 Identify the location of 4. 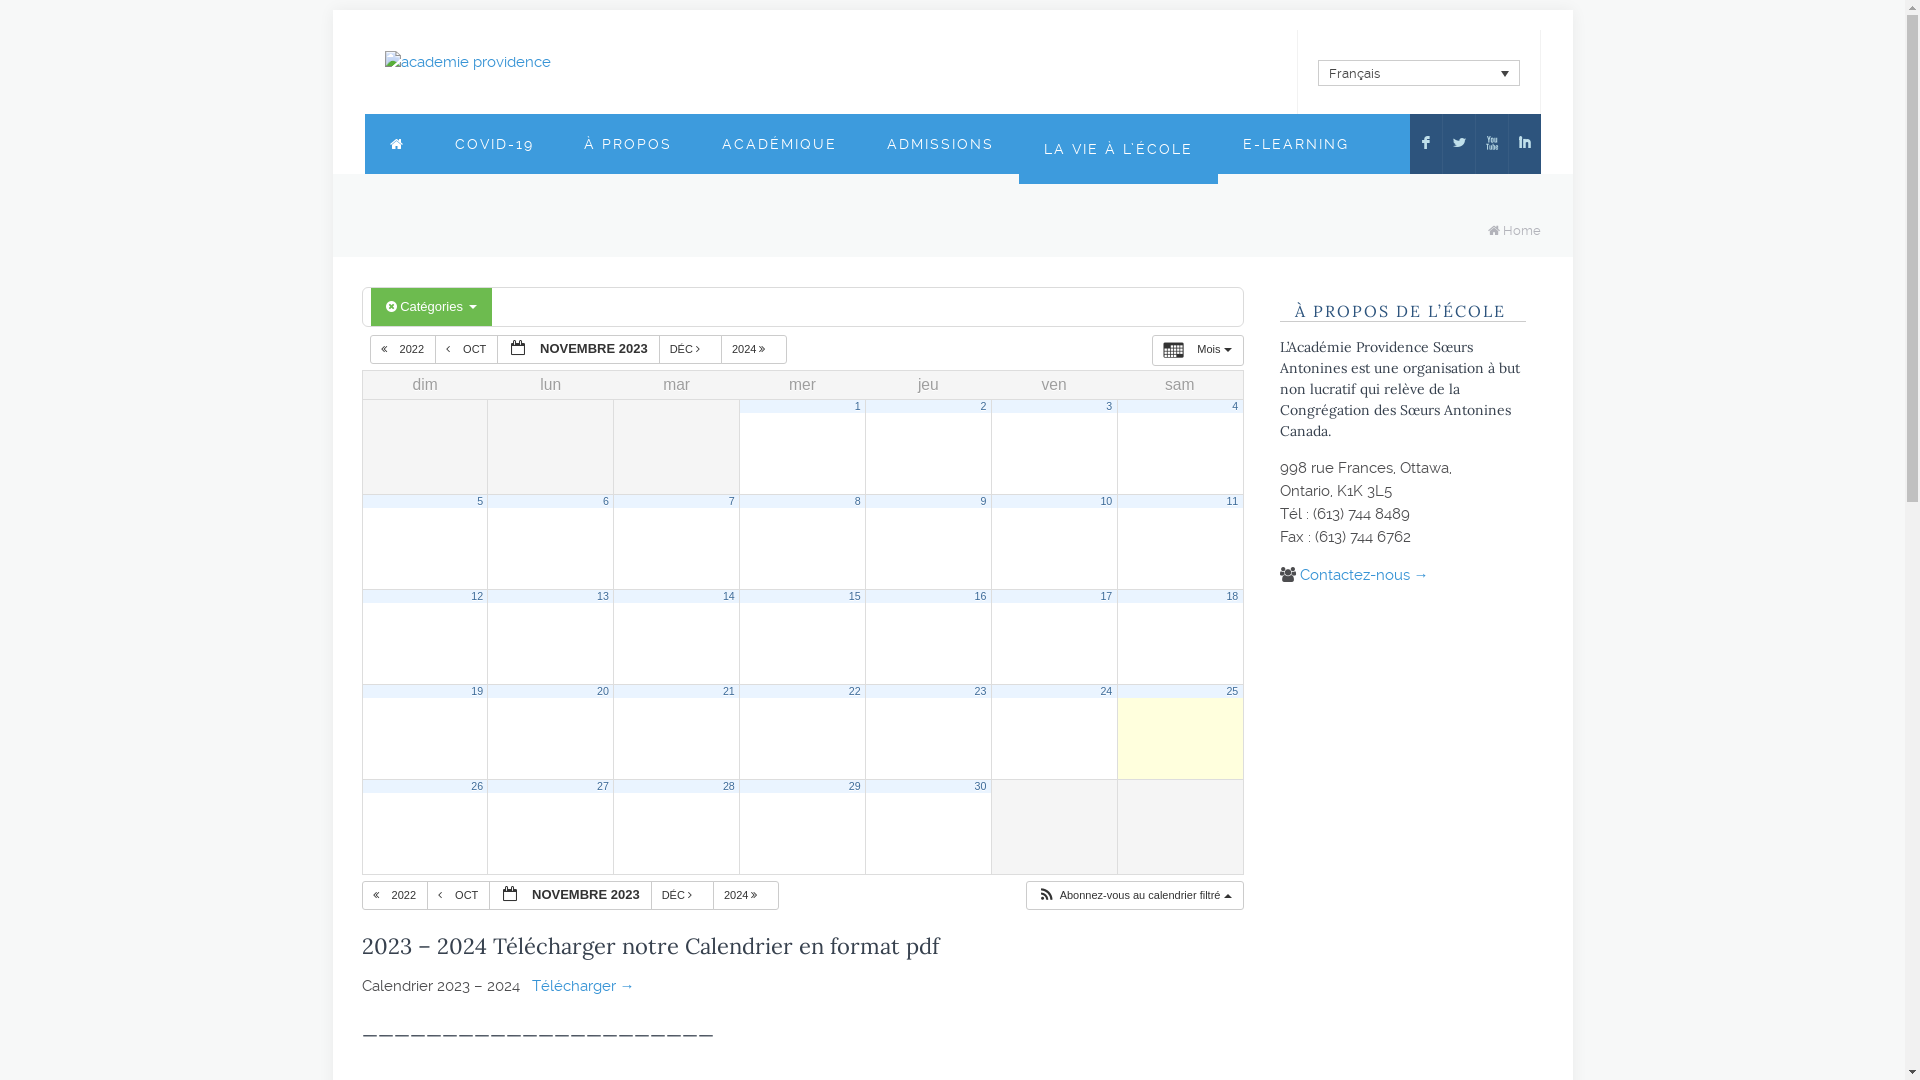
(1235, 406).